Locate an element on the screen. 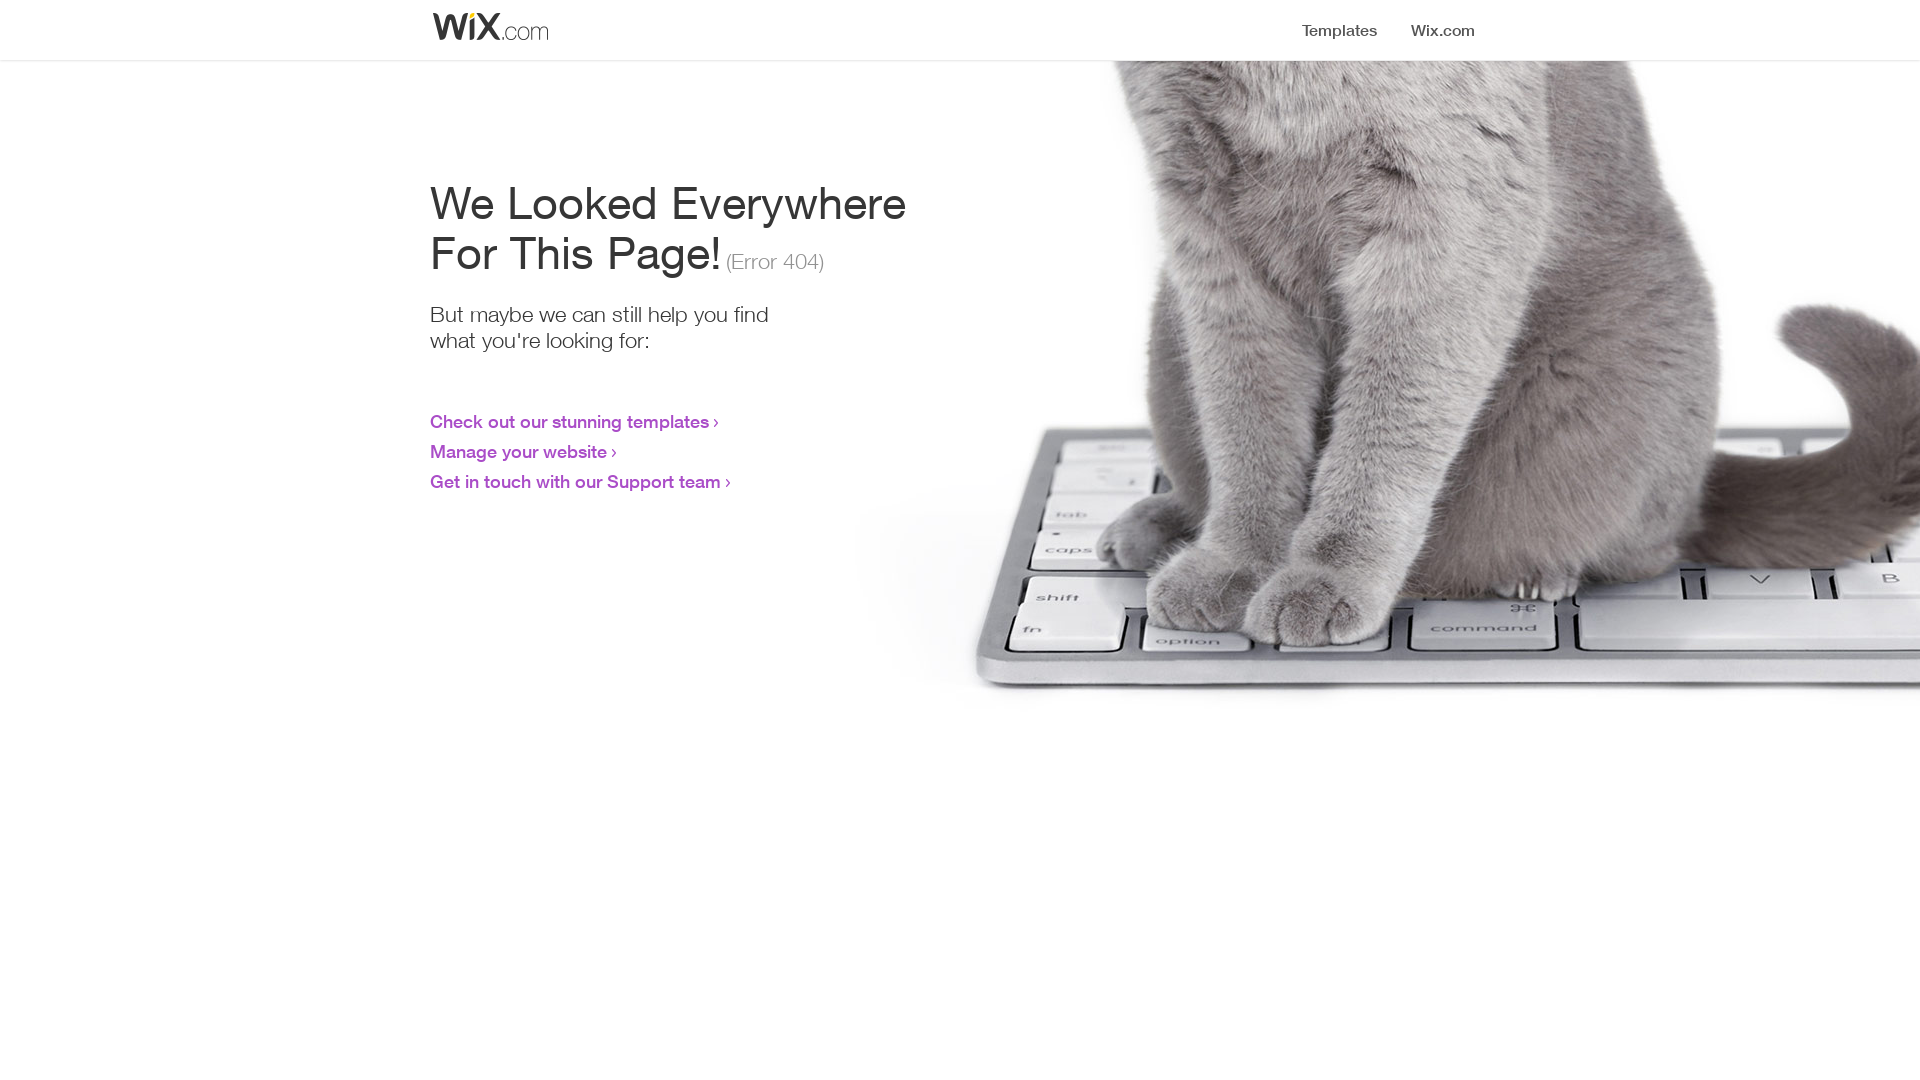  Get in touch with our Support team is located at coordinates (576, 481).